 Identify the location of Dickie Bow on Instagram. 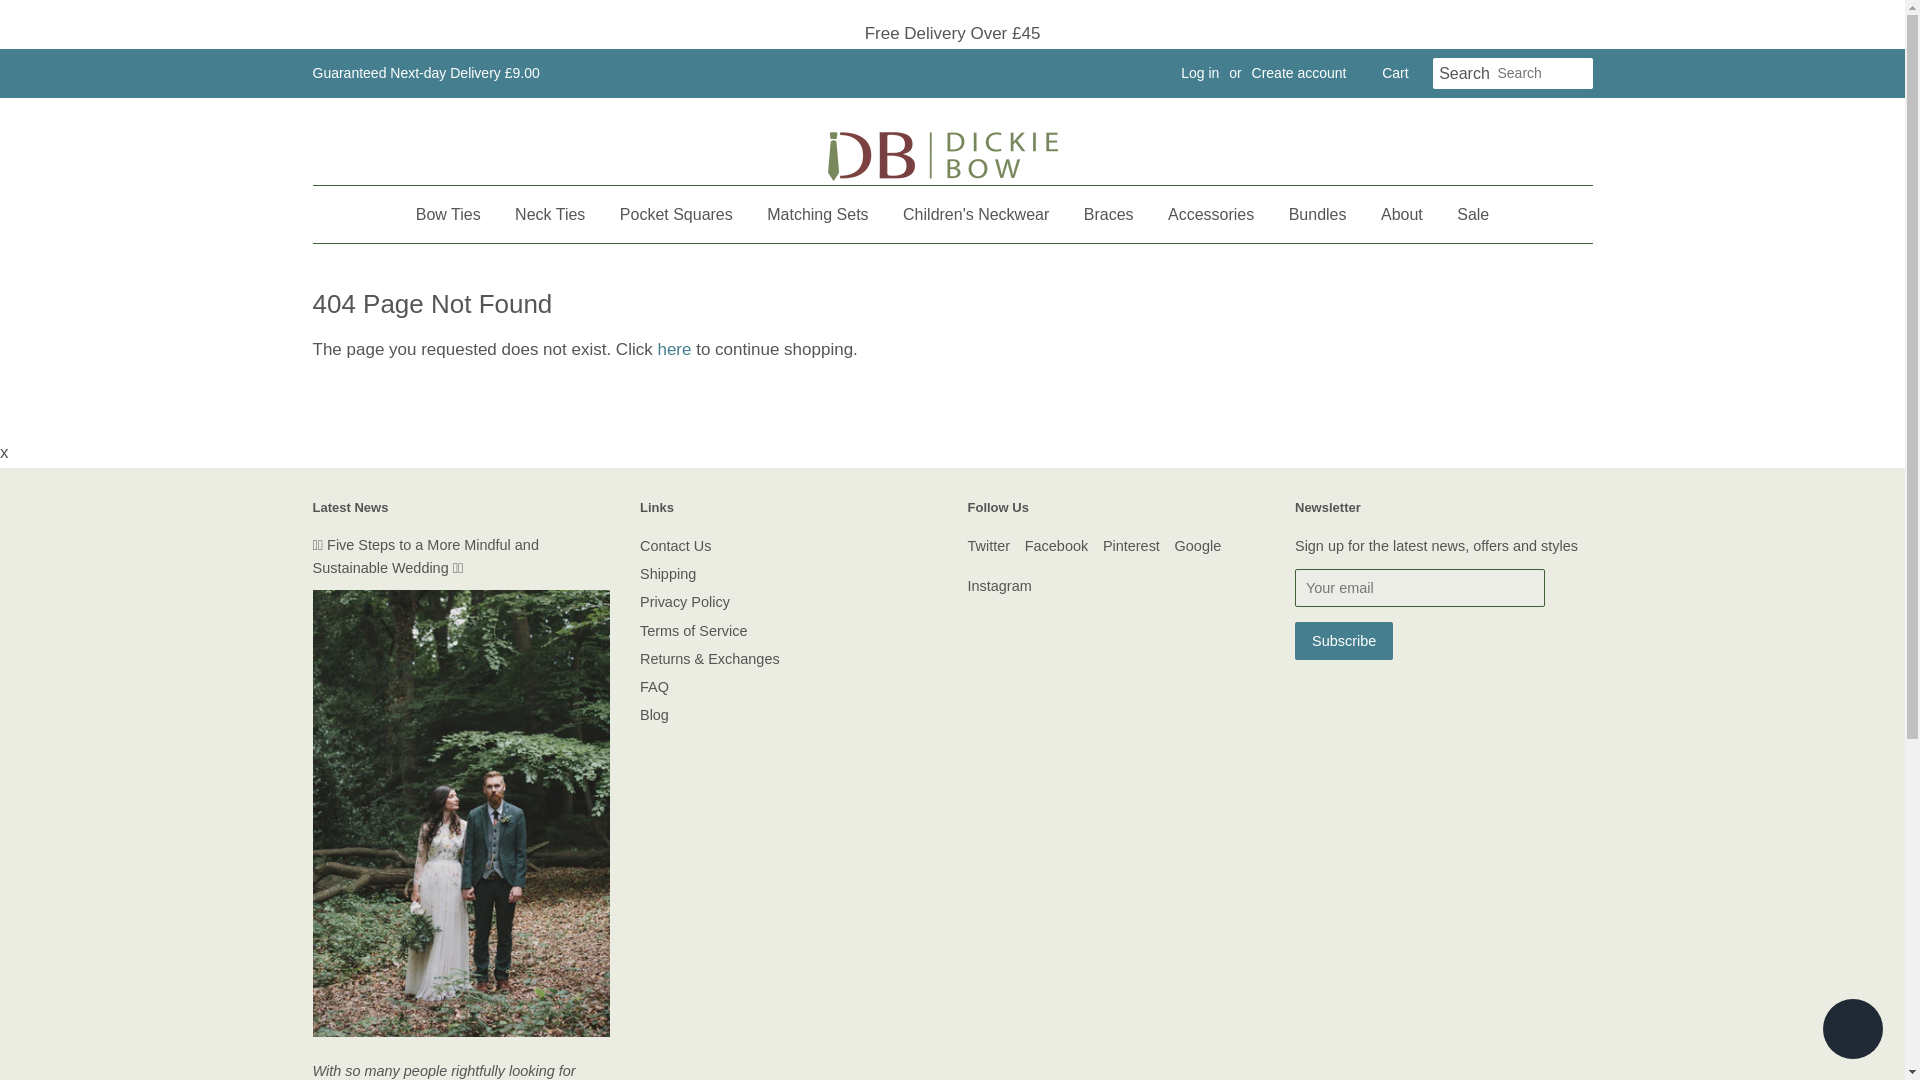
(1000, 586).